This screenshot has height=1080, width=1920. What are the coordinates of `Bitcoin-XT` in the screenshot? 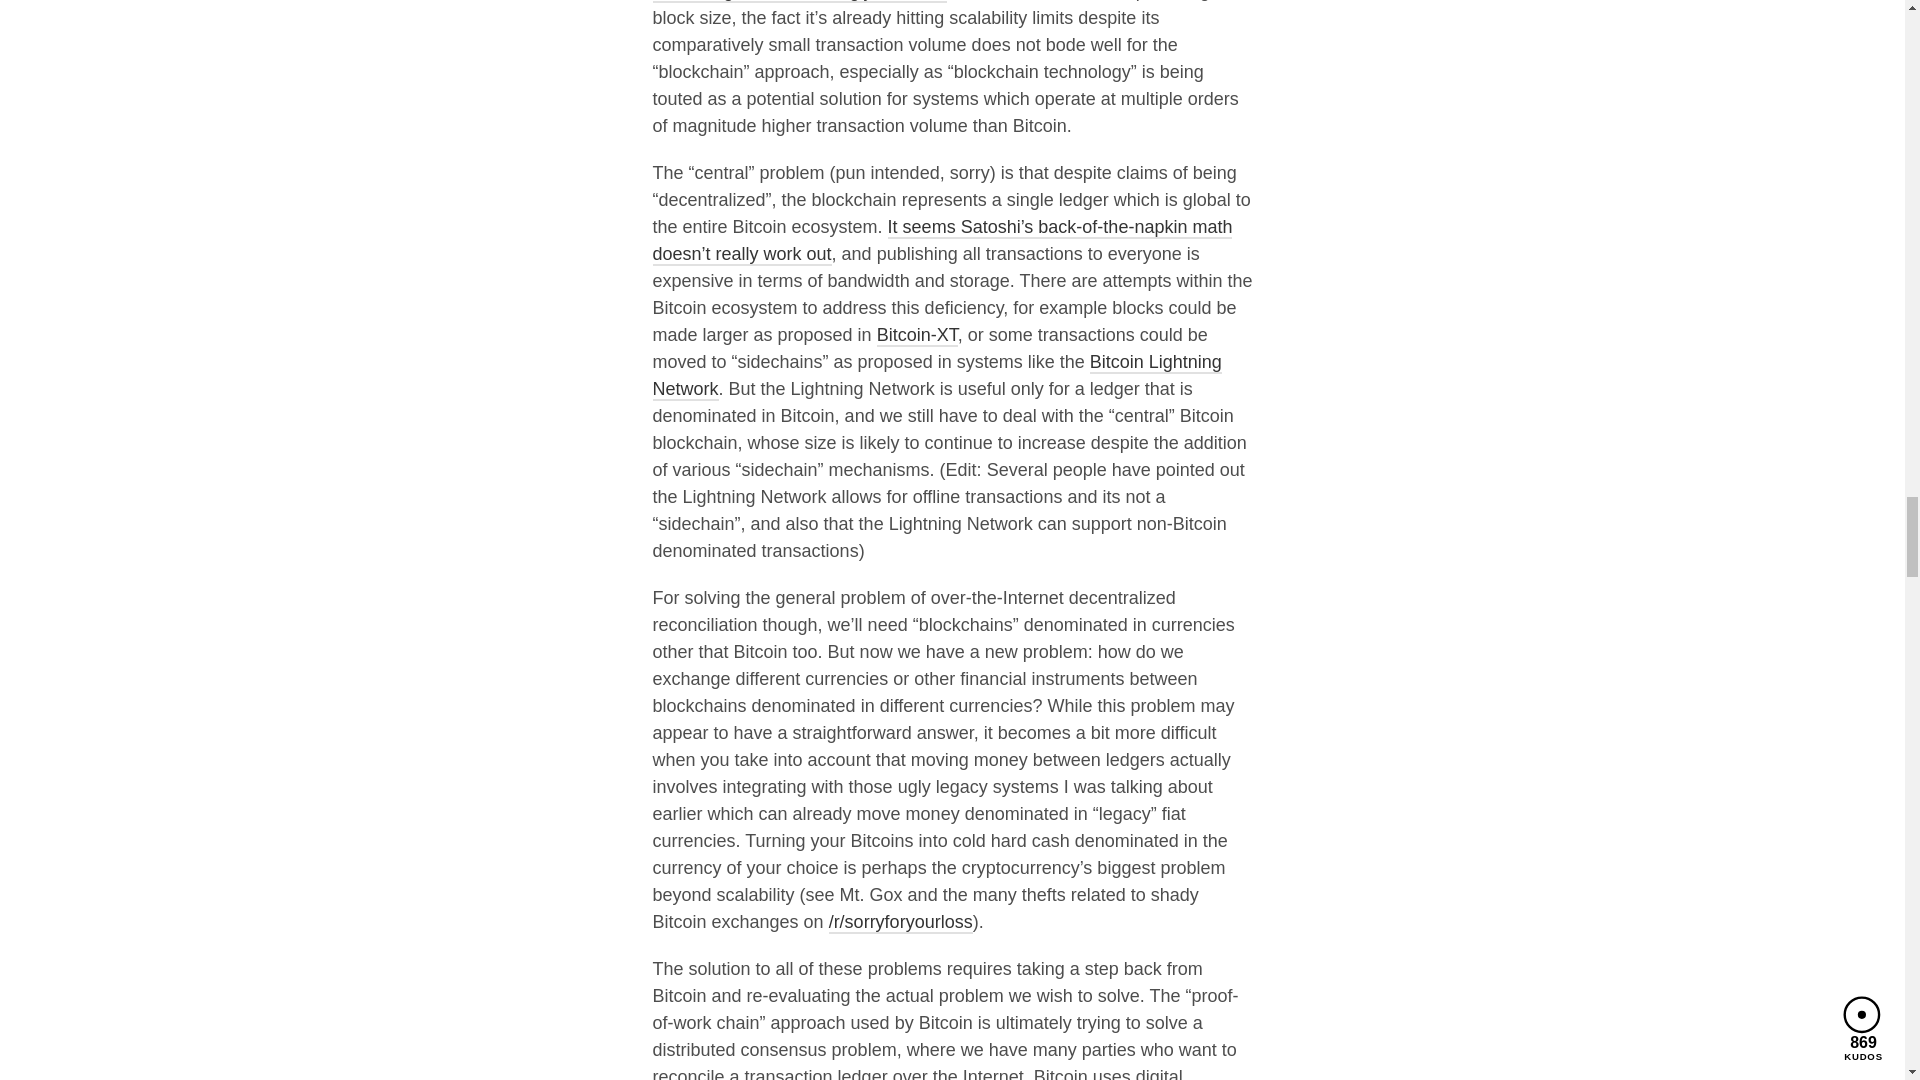 It's located at (918, 336).